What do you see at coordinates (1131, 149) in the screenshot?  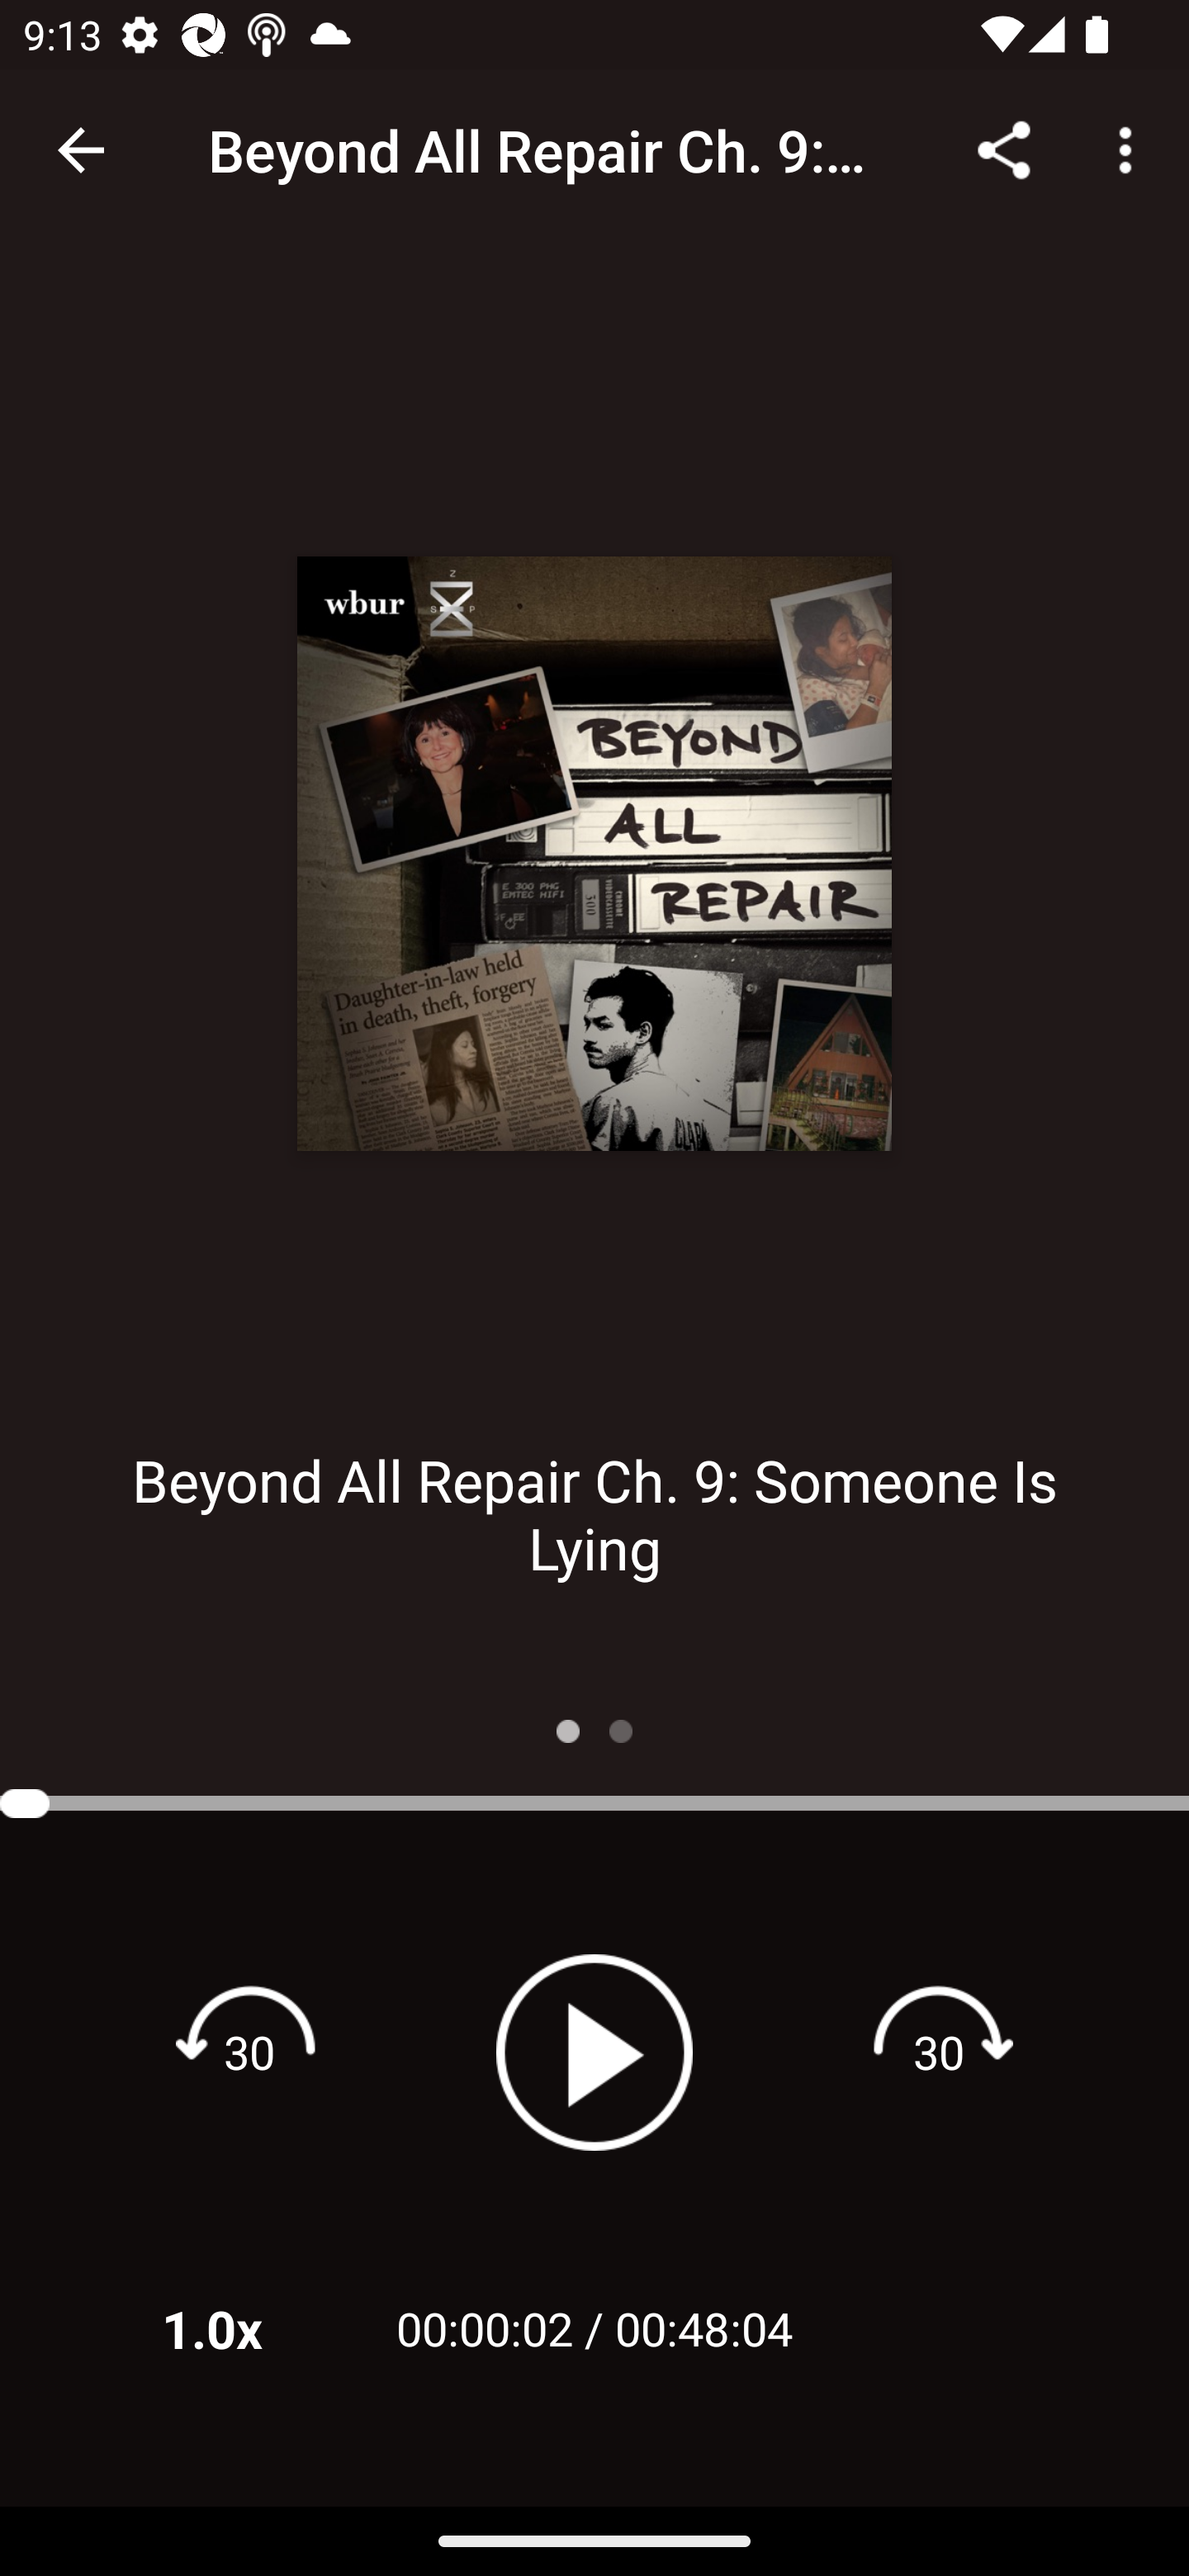 I see `More options` at bounding box center [1131, 149].